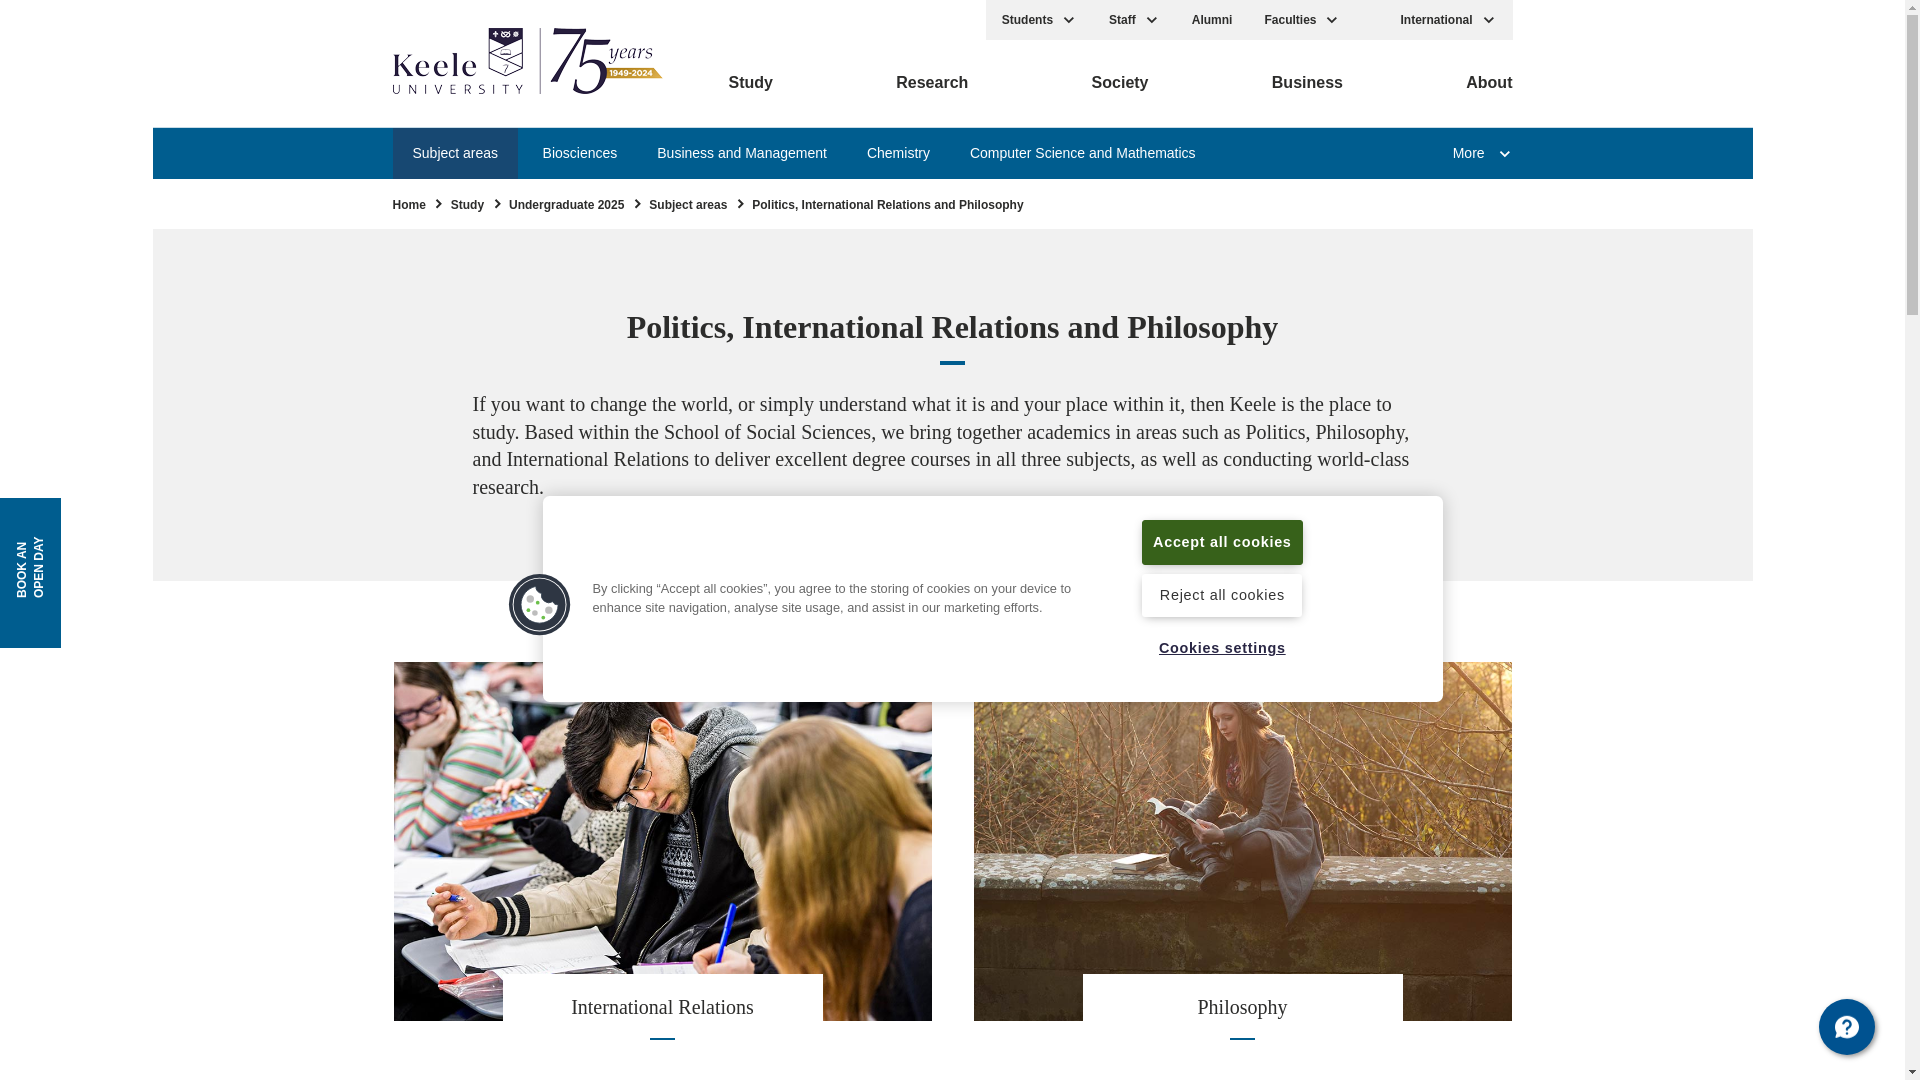  What do you see at coordinates (1212, 20) in the screenshot?
I see `Alumni` at bounding box center [1212, 20].